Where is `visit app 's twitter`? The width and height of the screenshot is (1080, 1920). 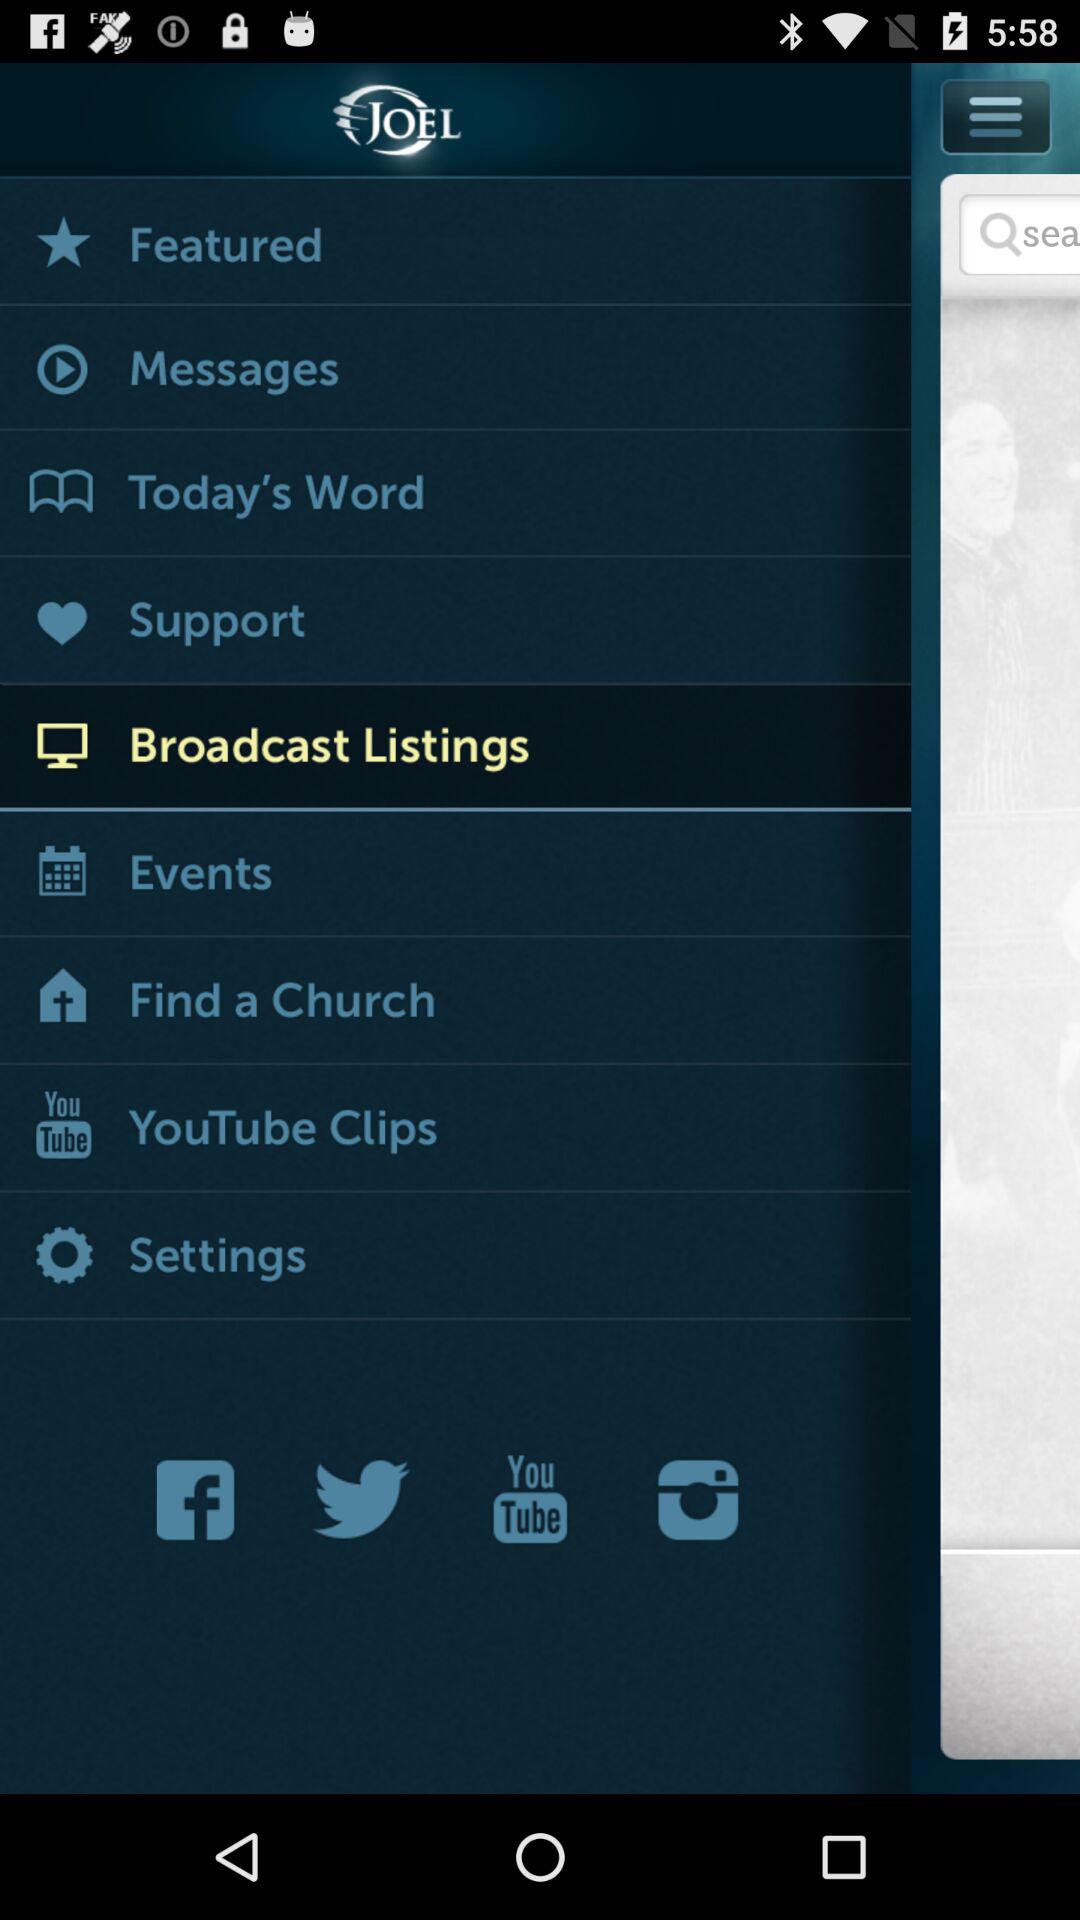 visit app 's twitter is located at coordinates (362, 1500).